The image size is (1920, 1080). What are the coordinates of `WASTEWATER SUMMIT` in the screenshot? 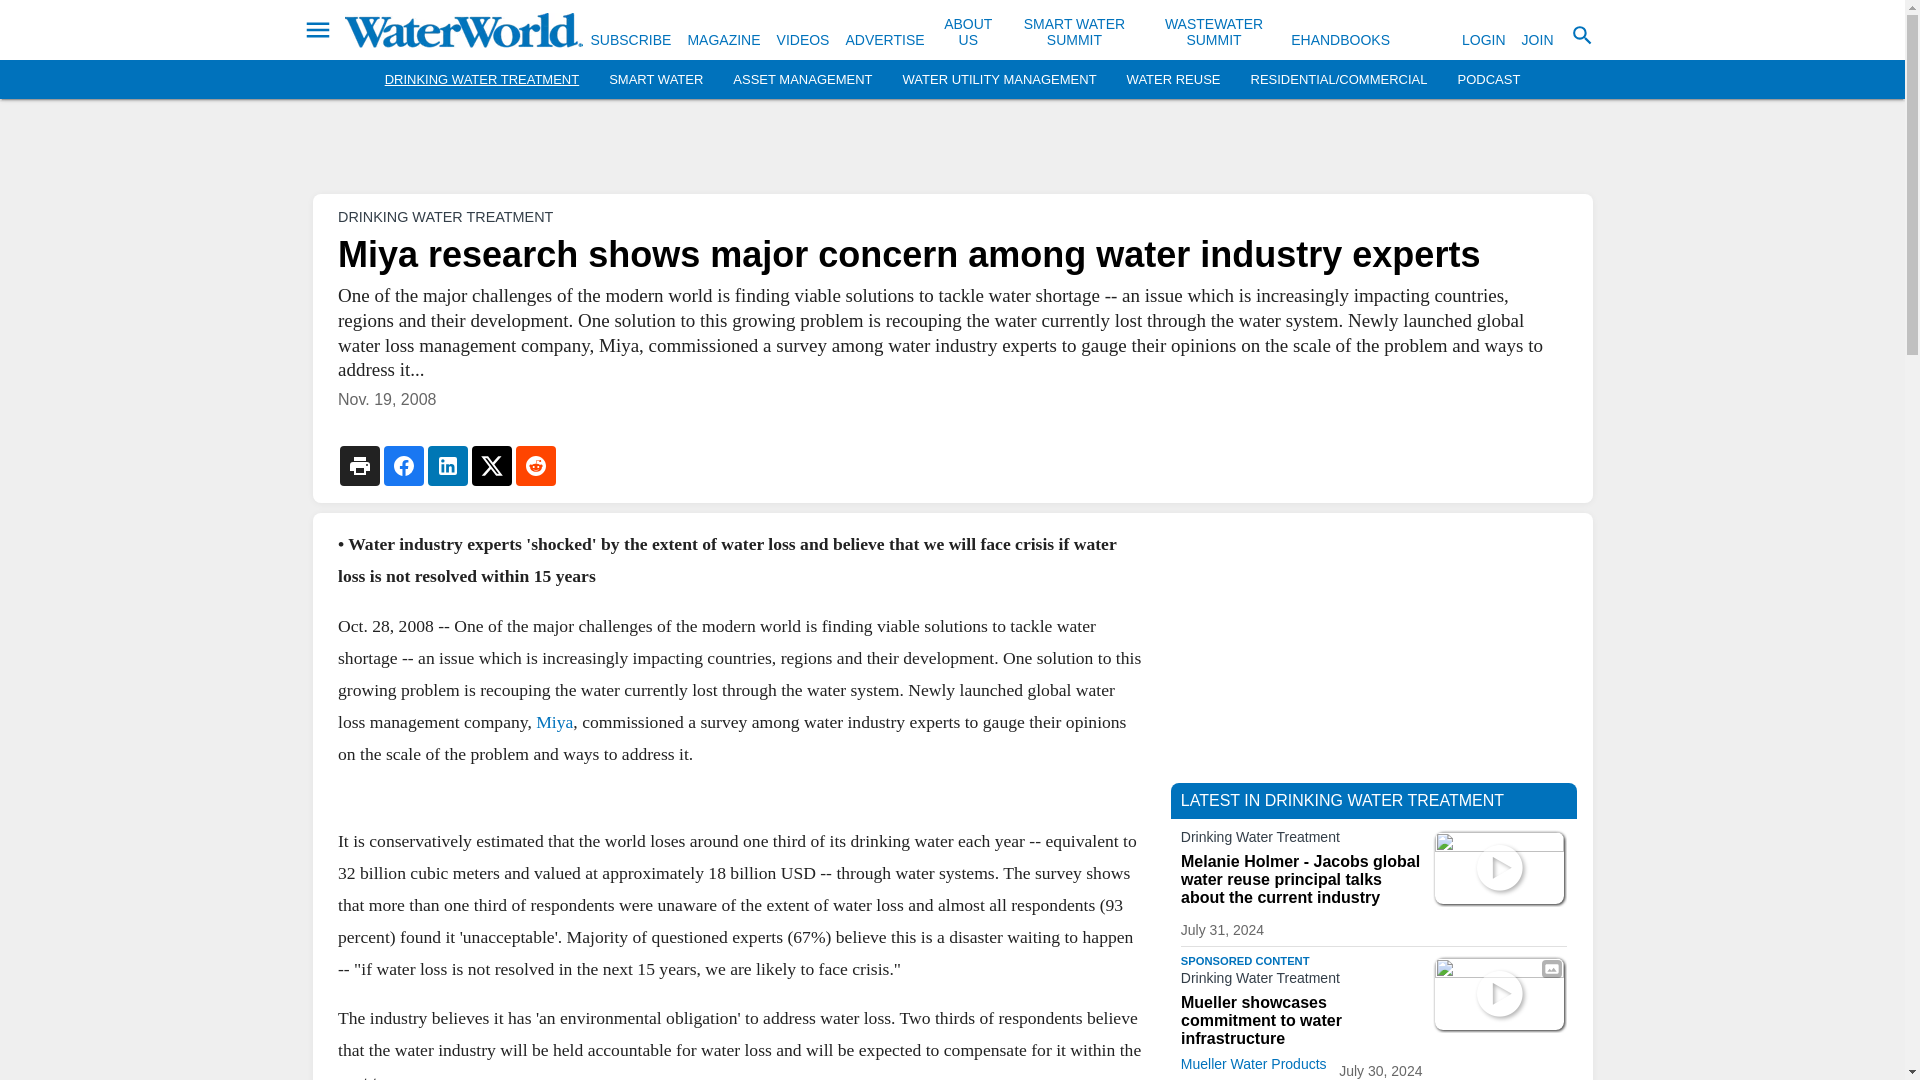 It's located at (1214, 32).